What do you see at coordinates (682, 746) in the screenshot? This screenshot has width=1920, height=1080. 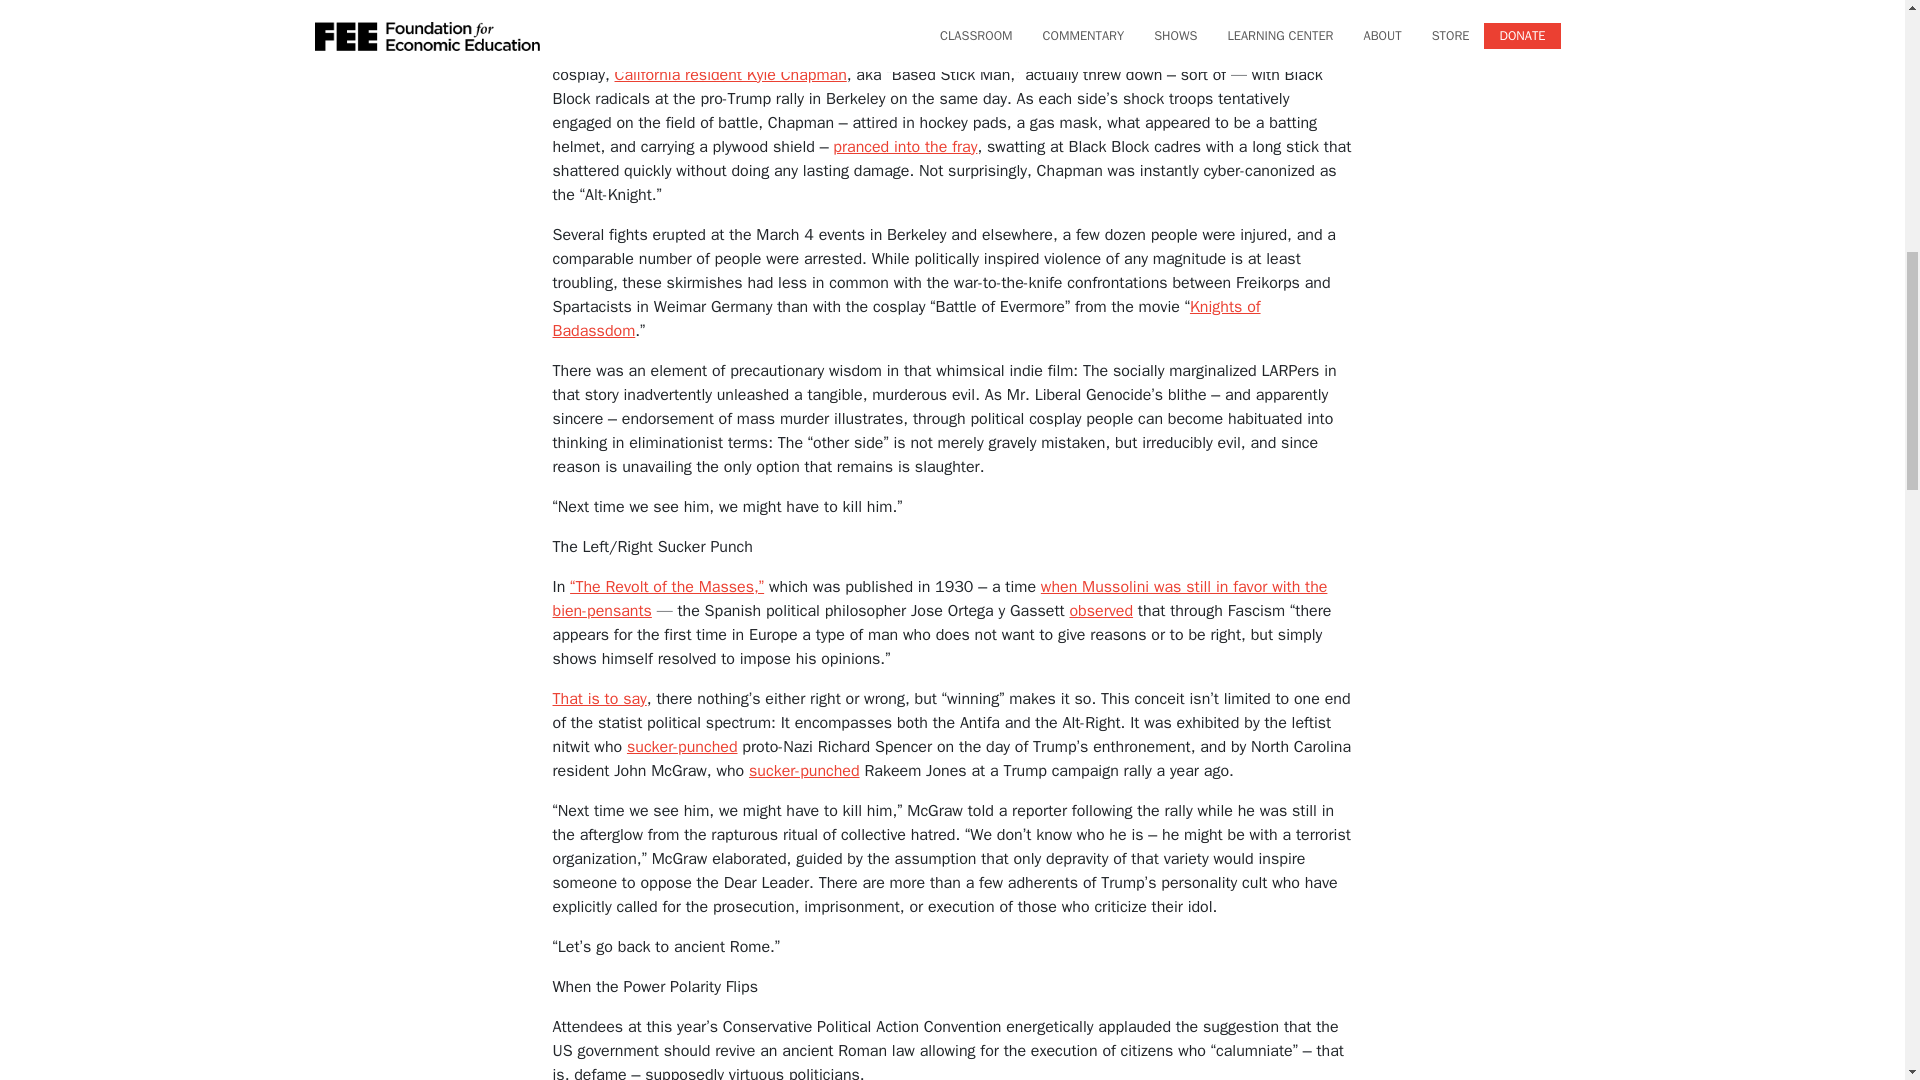 I see `sucker-punched` at bounding box center [682, 746].